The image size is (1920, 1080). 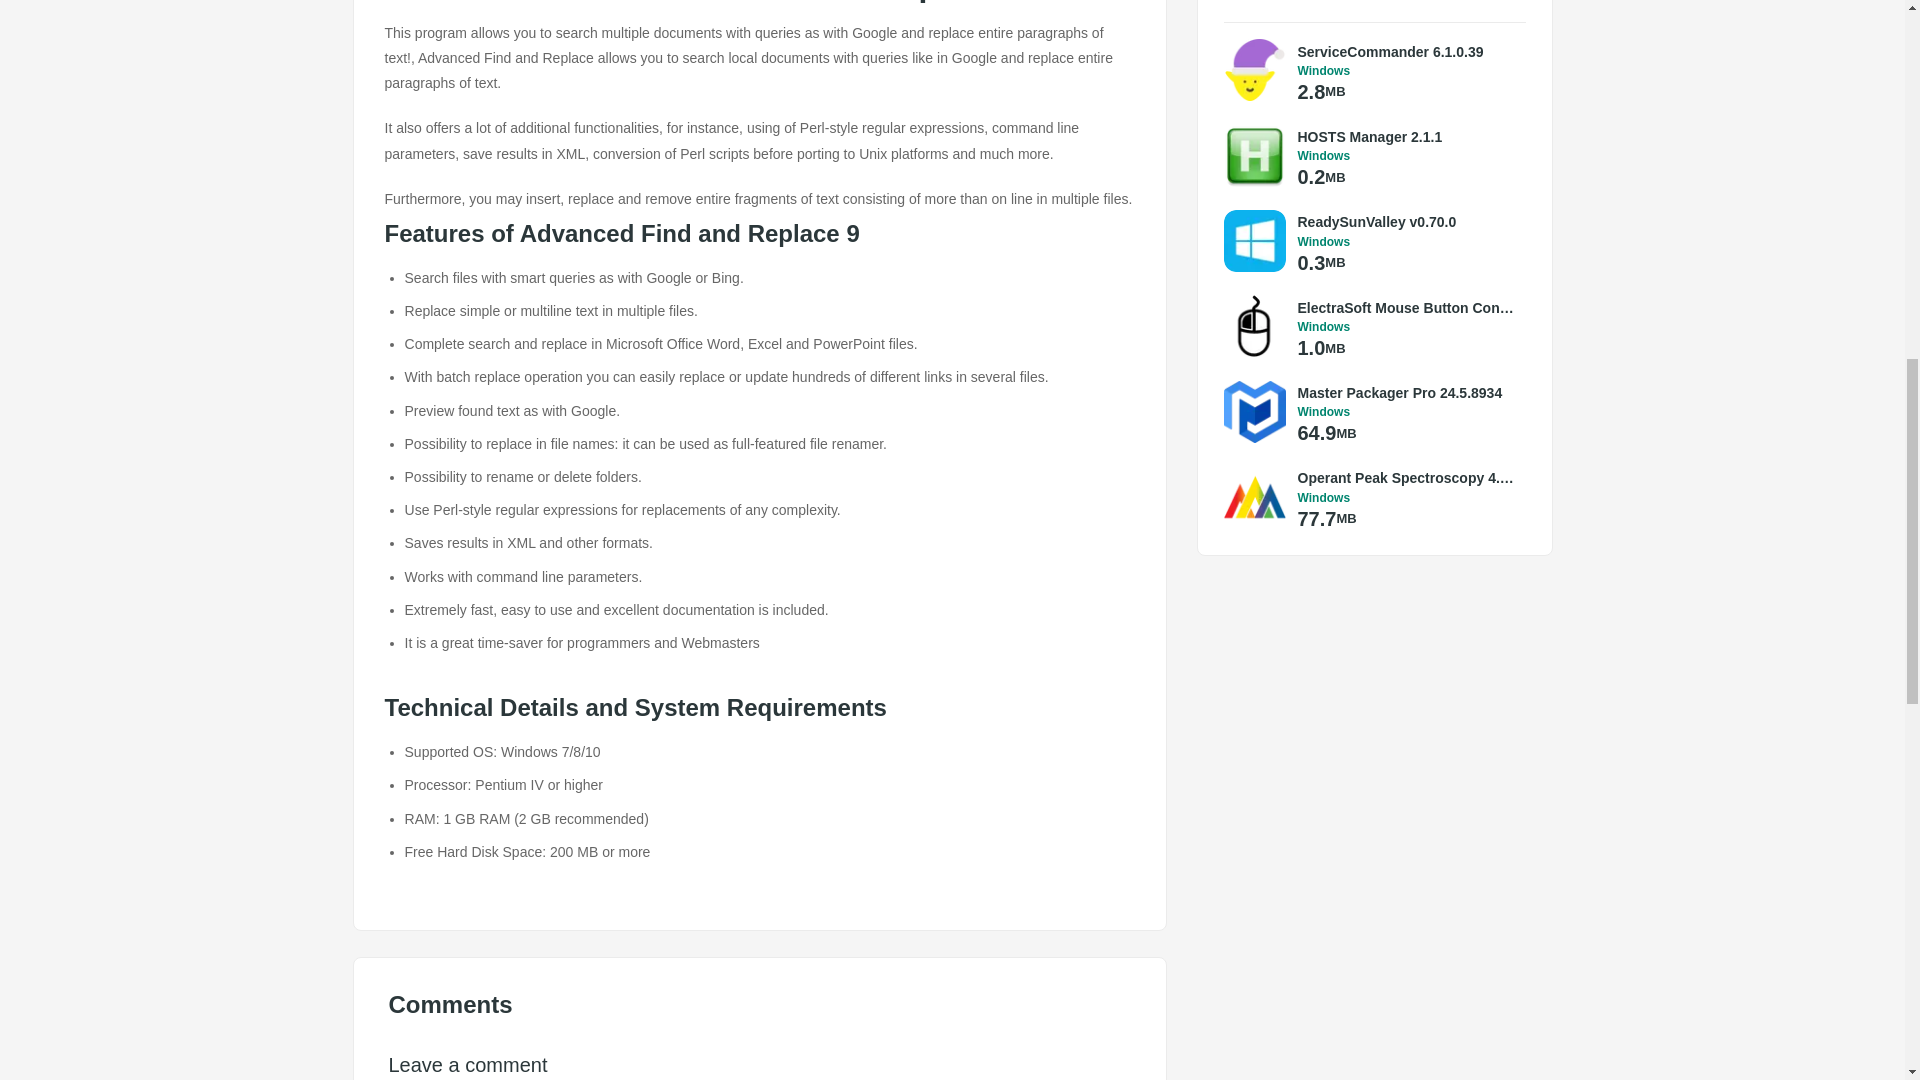 I want to click on Windows, so click(x=1406, y=498).